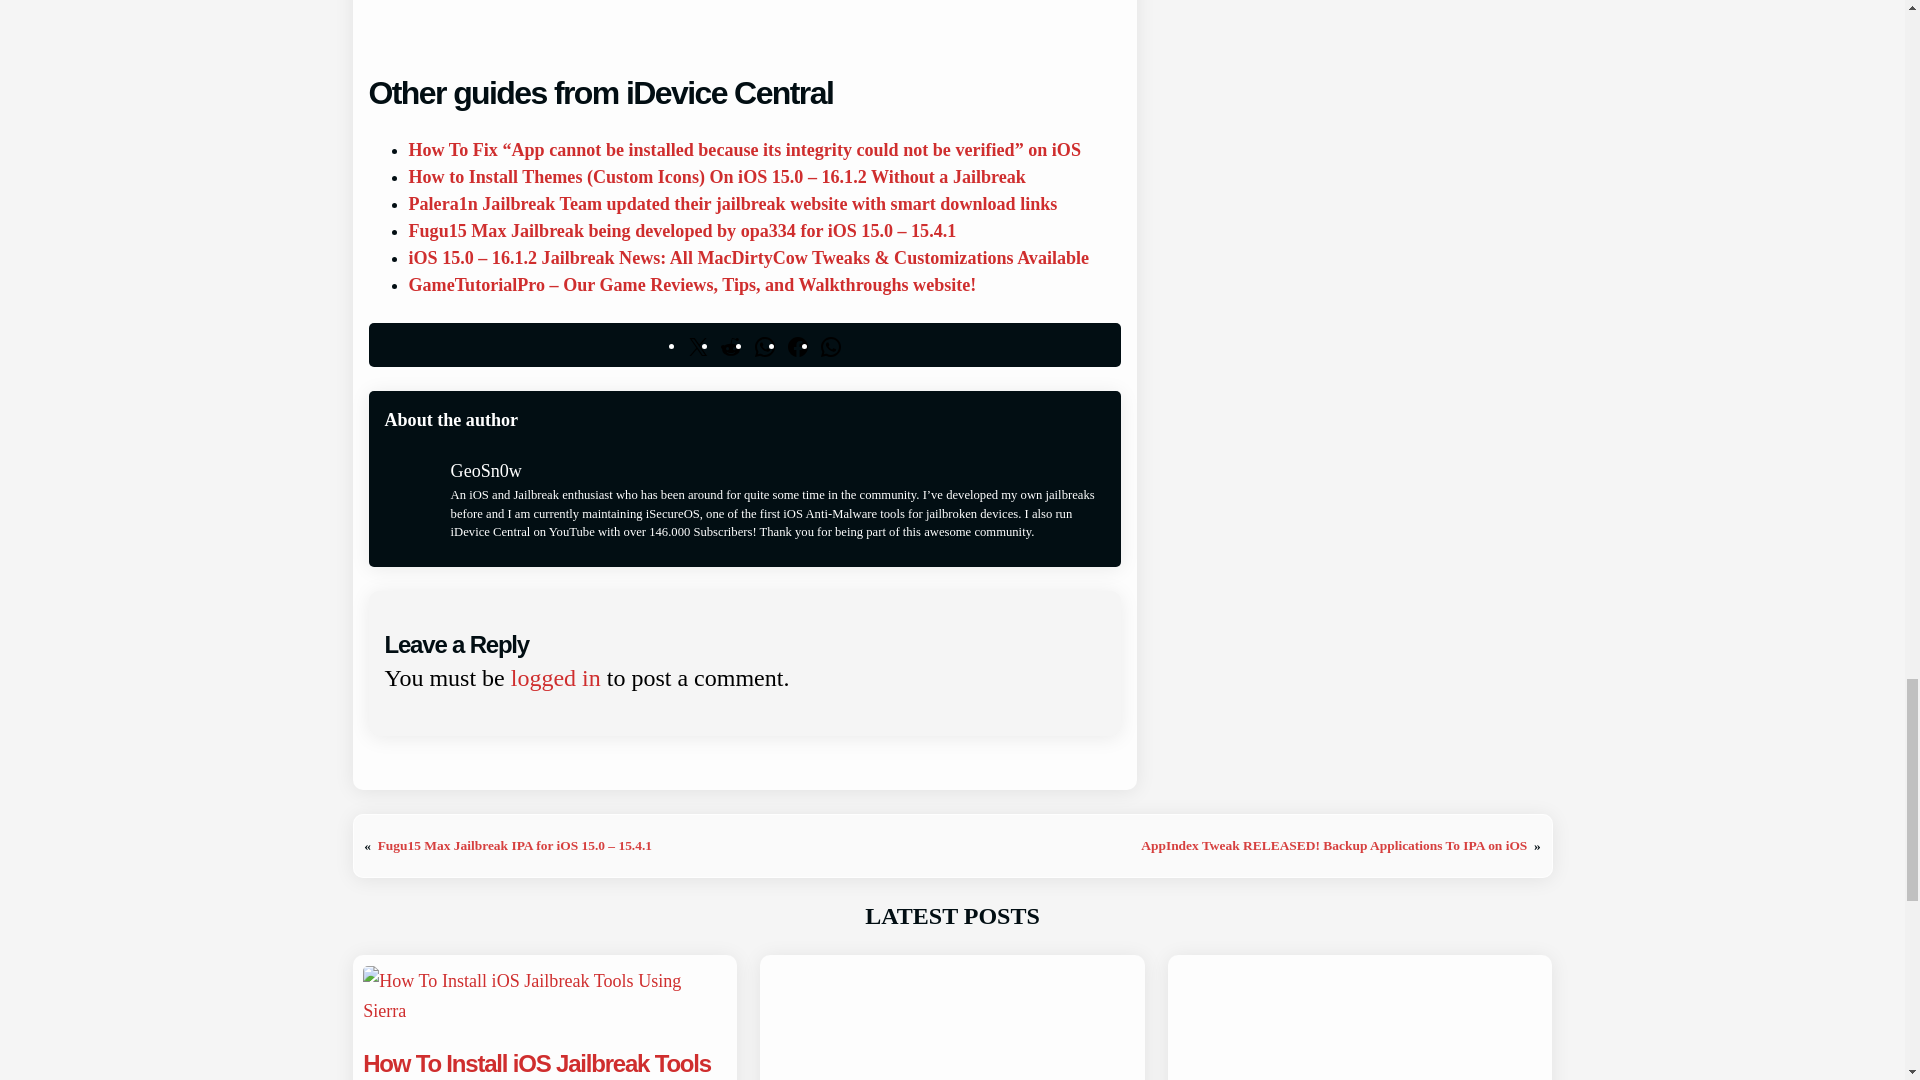 This screenshot has height=1080, width=1920. I want to click on Share on WhatsApp, so click(830, 344).